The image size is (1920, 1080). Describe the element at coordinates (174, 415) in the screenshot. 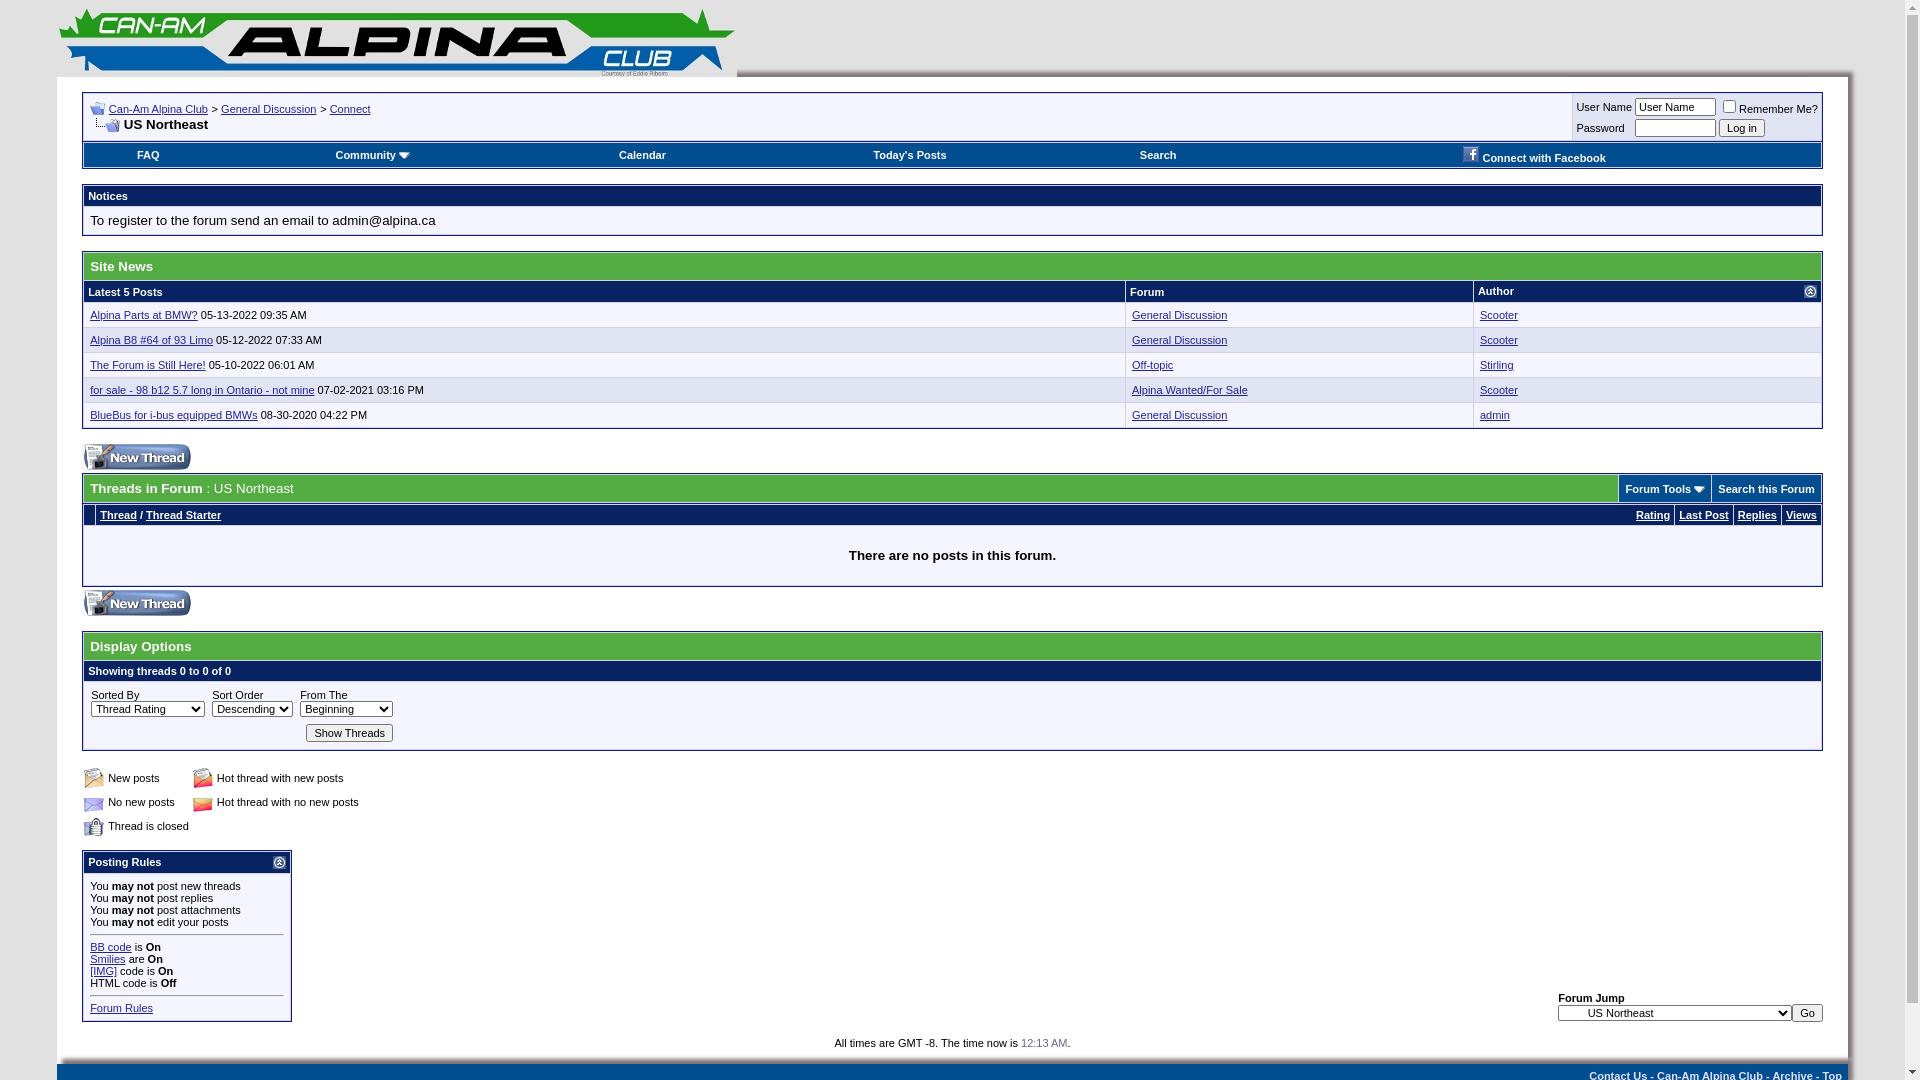

I see `BlueBus for i-bus equipped BMWs` at that location.